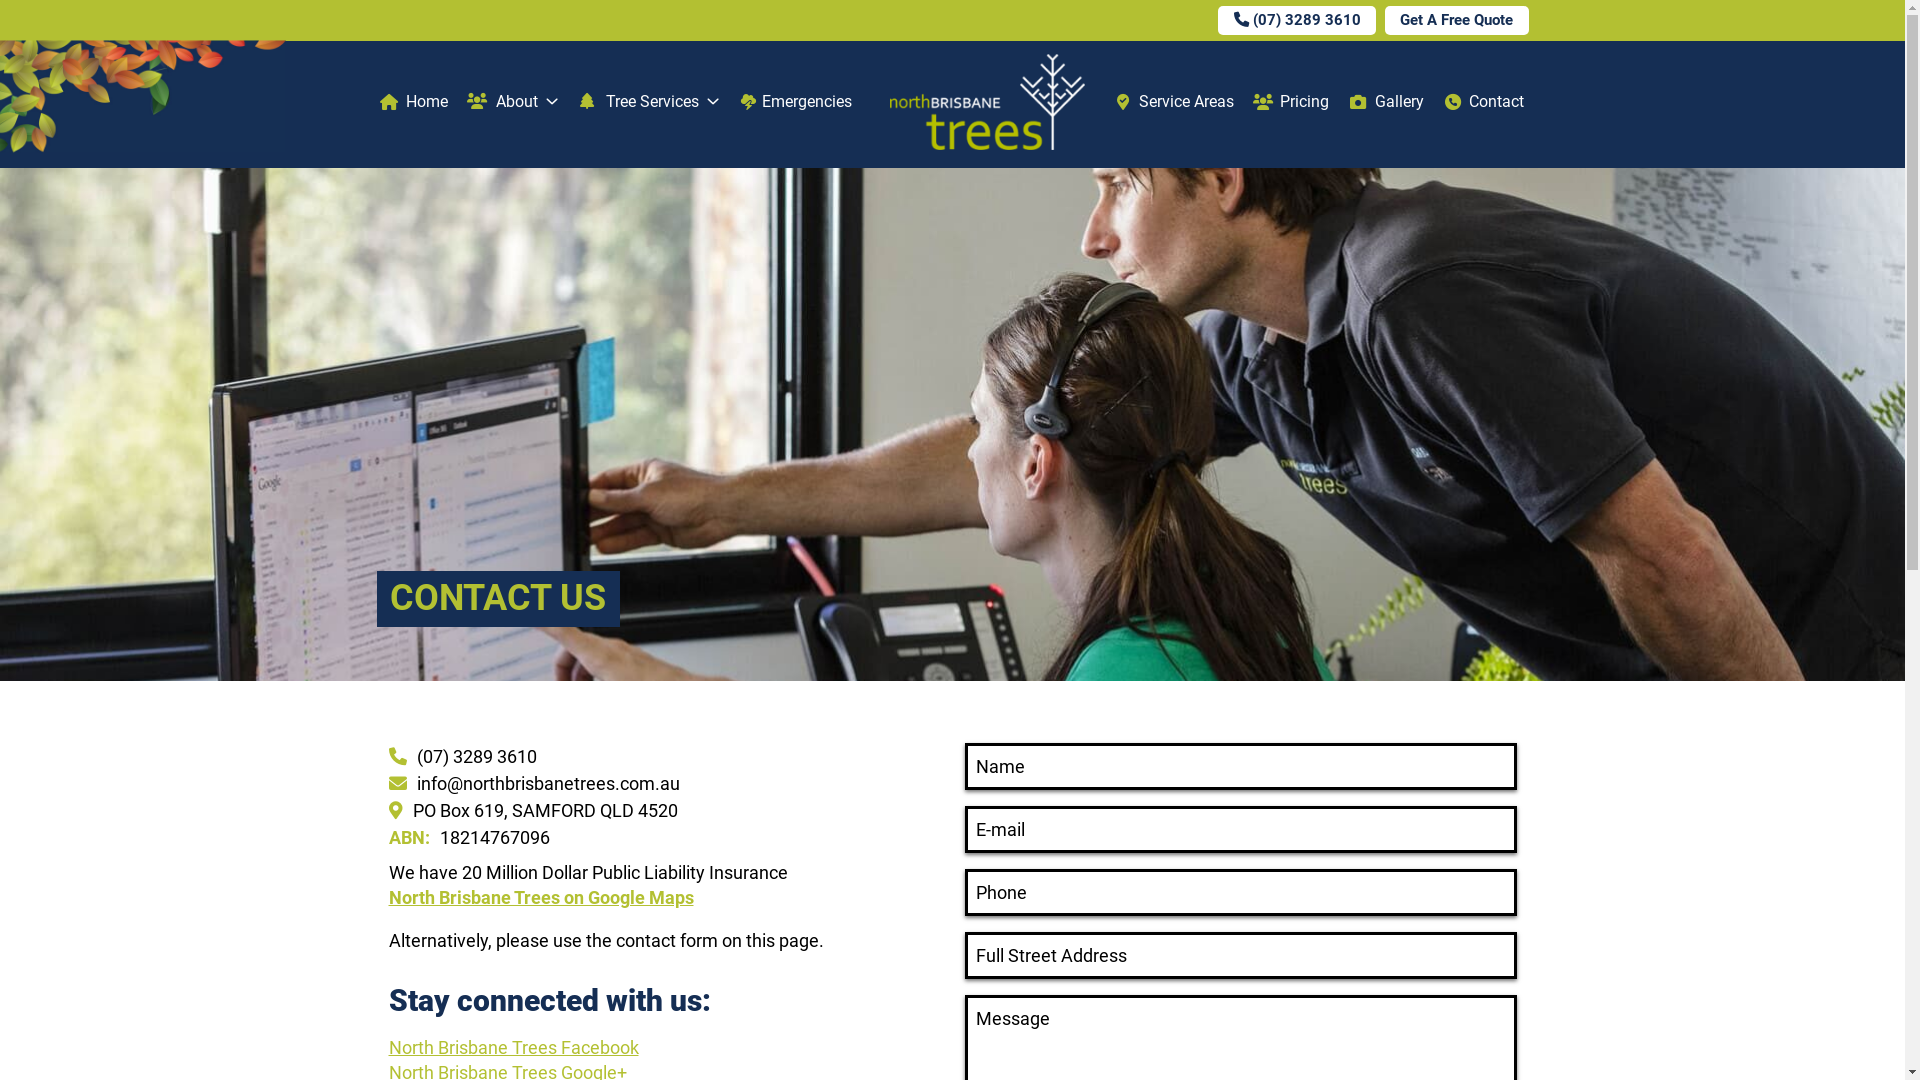 This screenshot has height=1080, width=1920. I want to click on PO Box 619, SAMFORD QLD 4520, so click(664, 810).